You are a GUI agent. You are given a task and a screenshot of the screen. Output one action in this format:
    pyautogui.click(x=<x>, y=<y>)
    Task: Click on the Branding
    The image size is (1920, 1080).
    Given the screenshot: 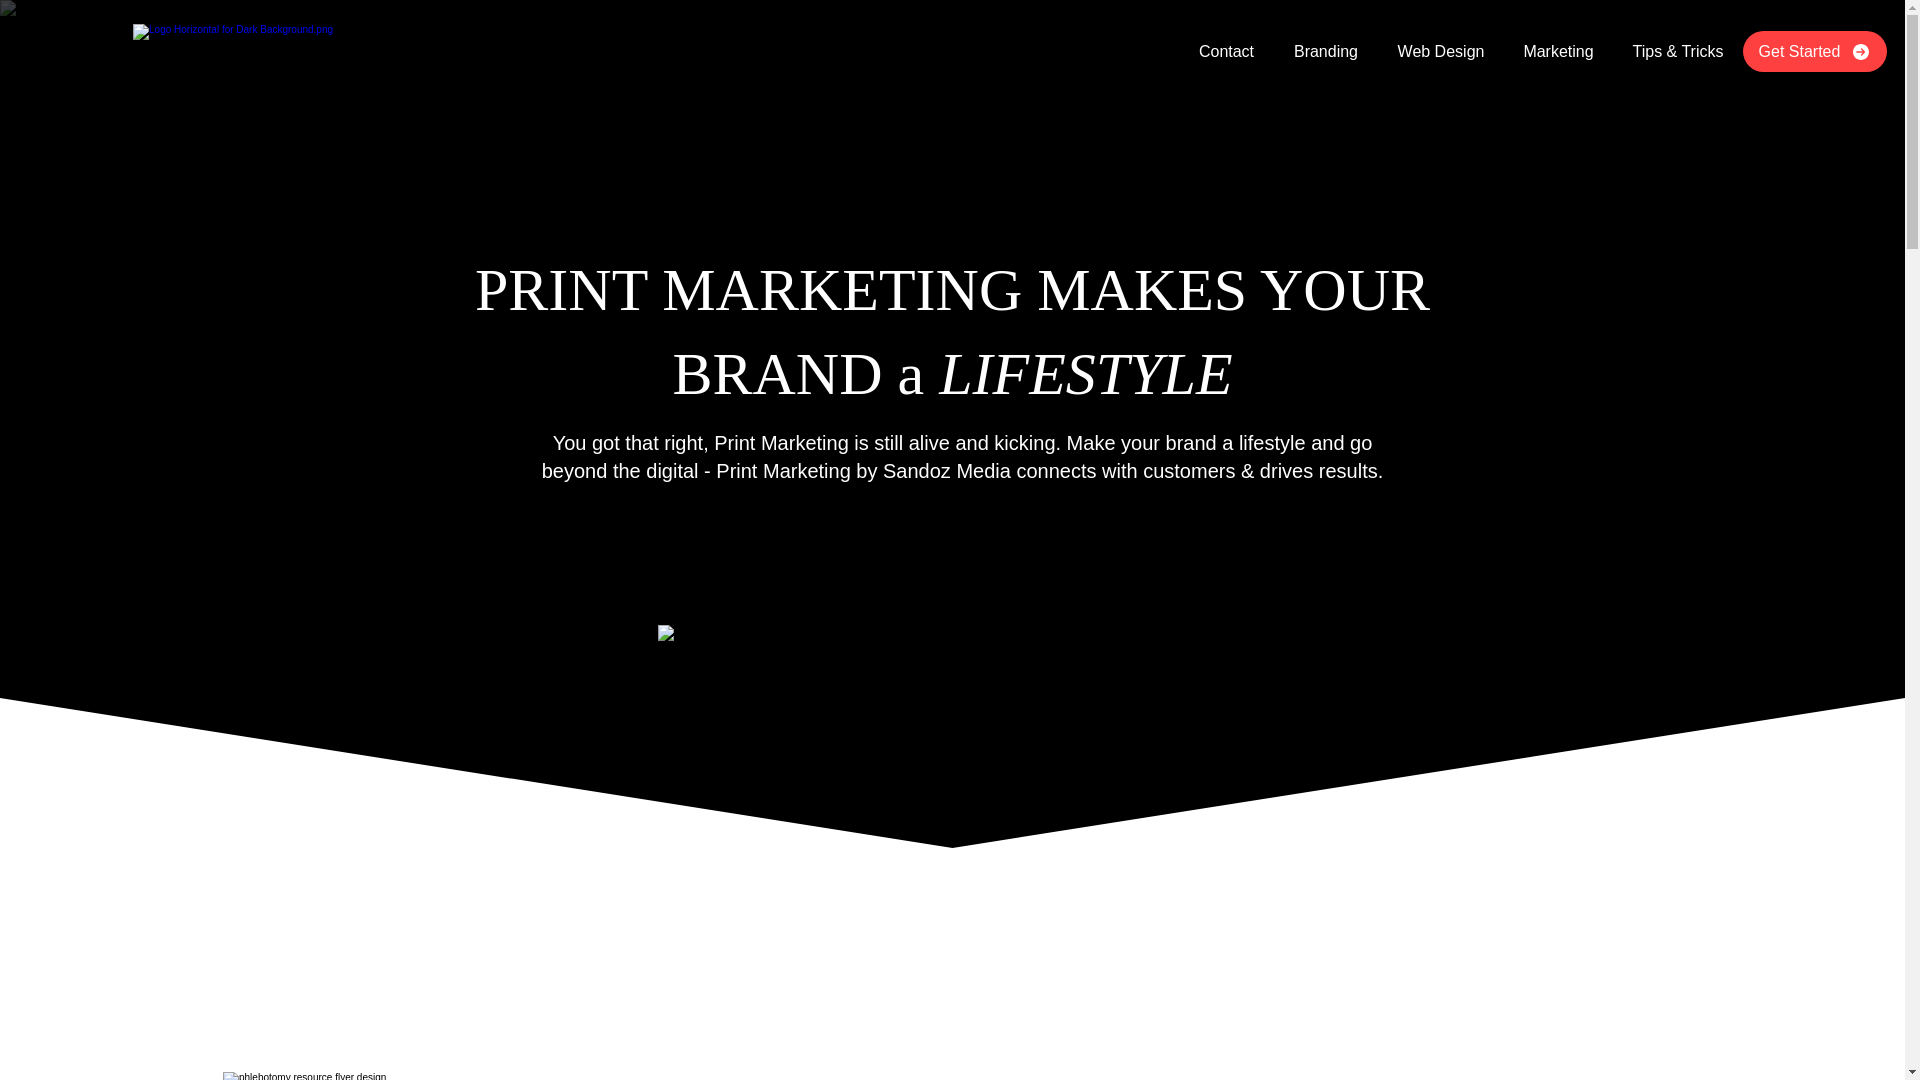 What is the action you would take?
    pyautogui.click(x=1326, y=43)
    